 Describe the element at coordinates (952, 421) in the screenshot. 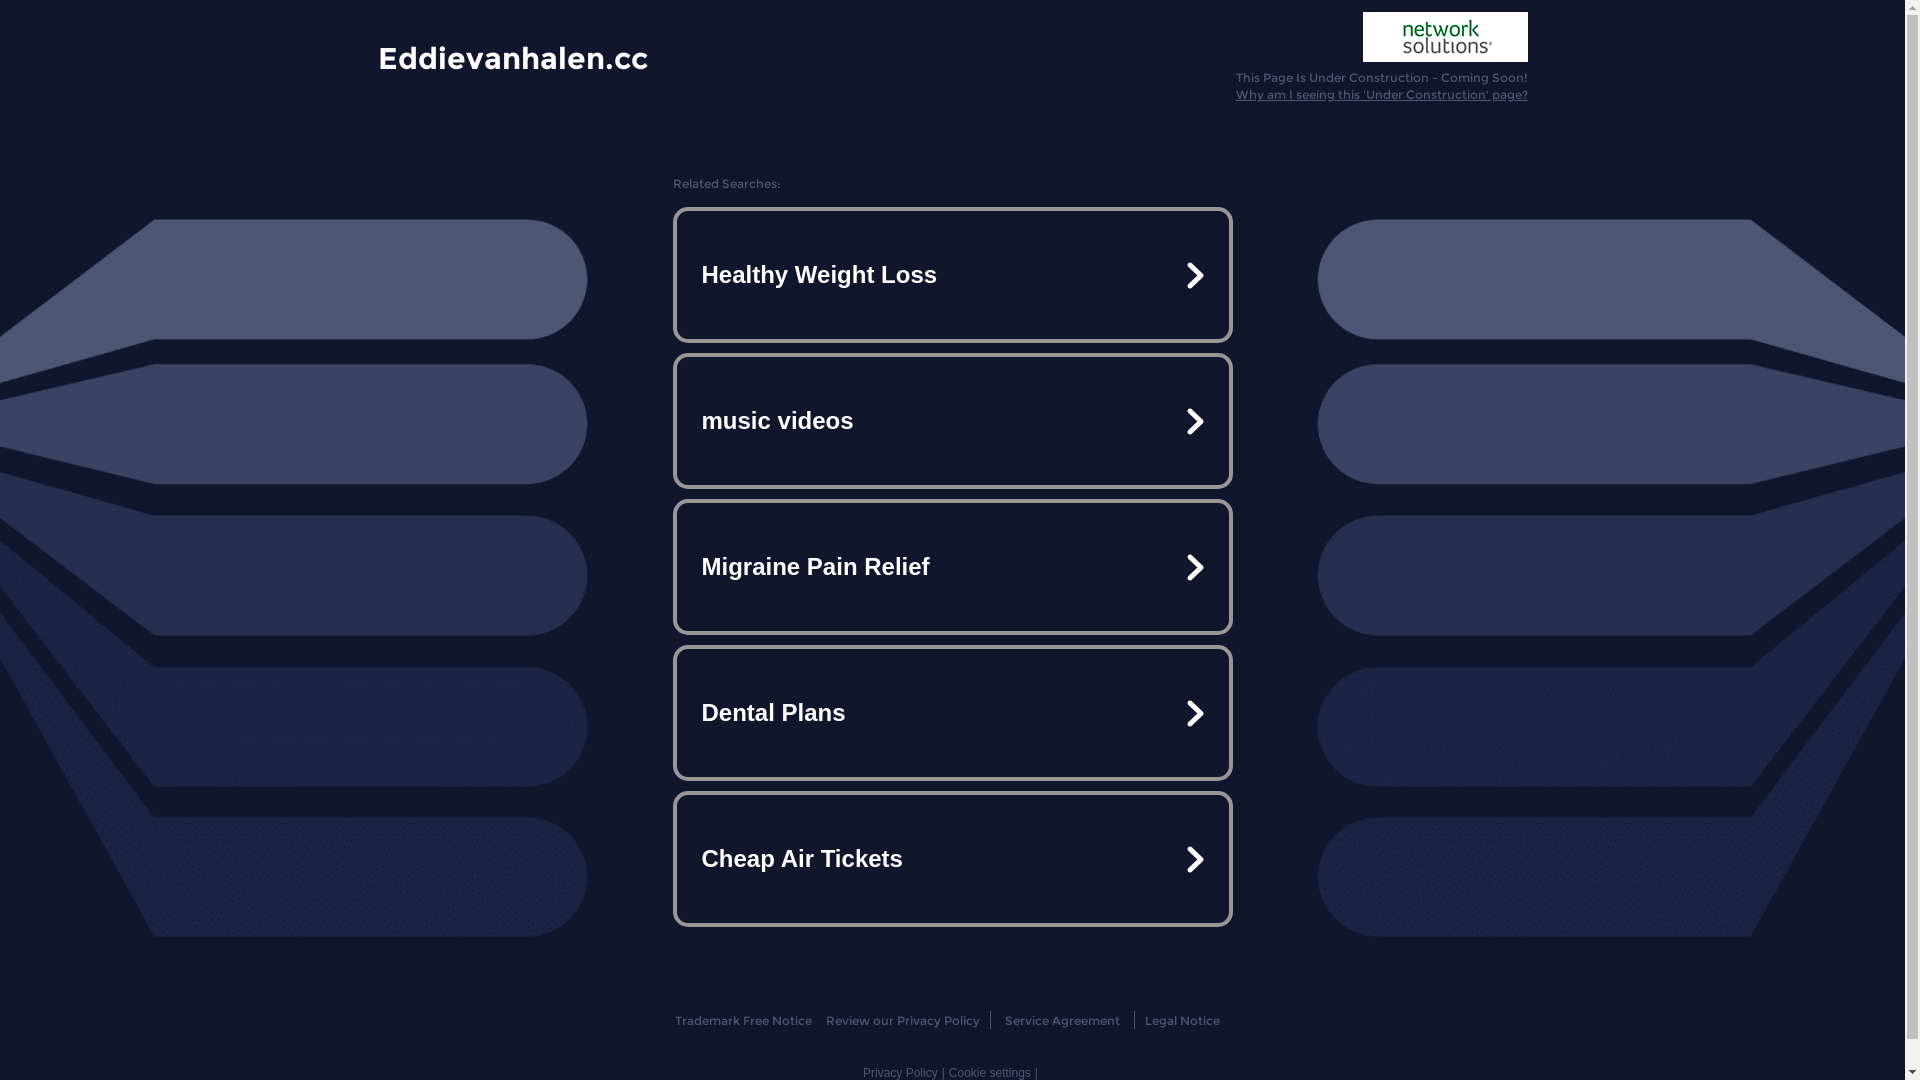

I see `music videos` at that location.